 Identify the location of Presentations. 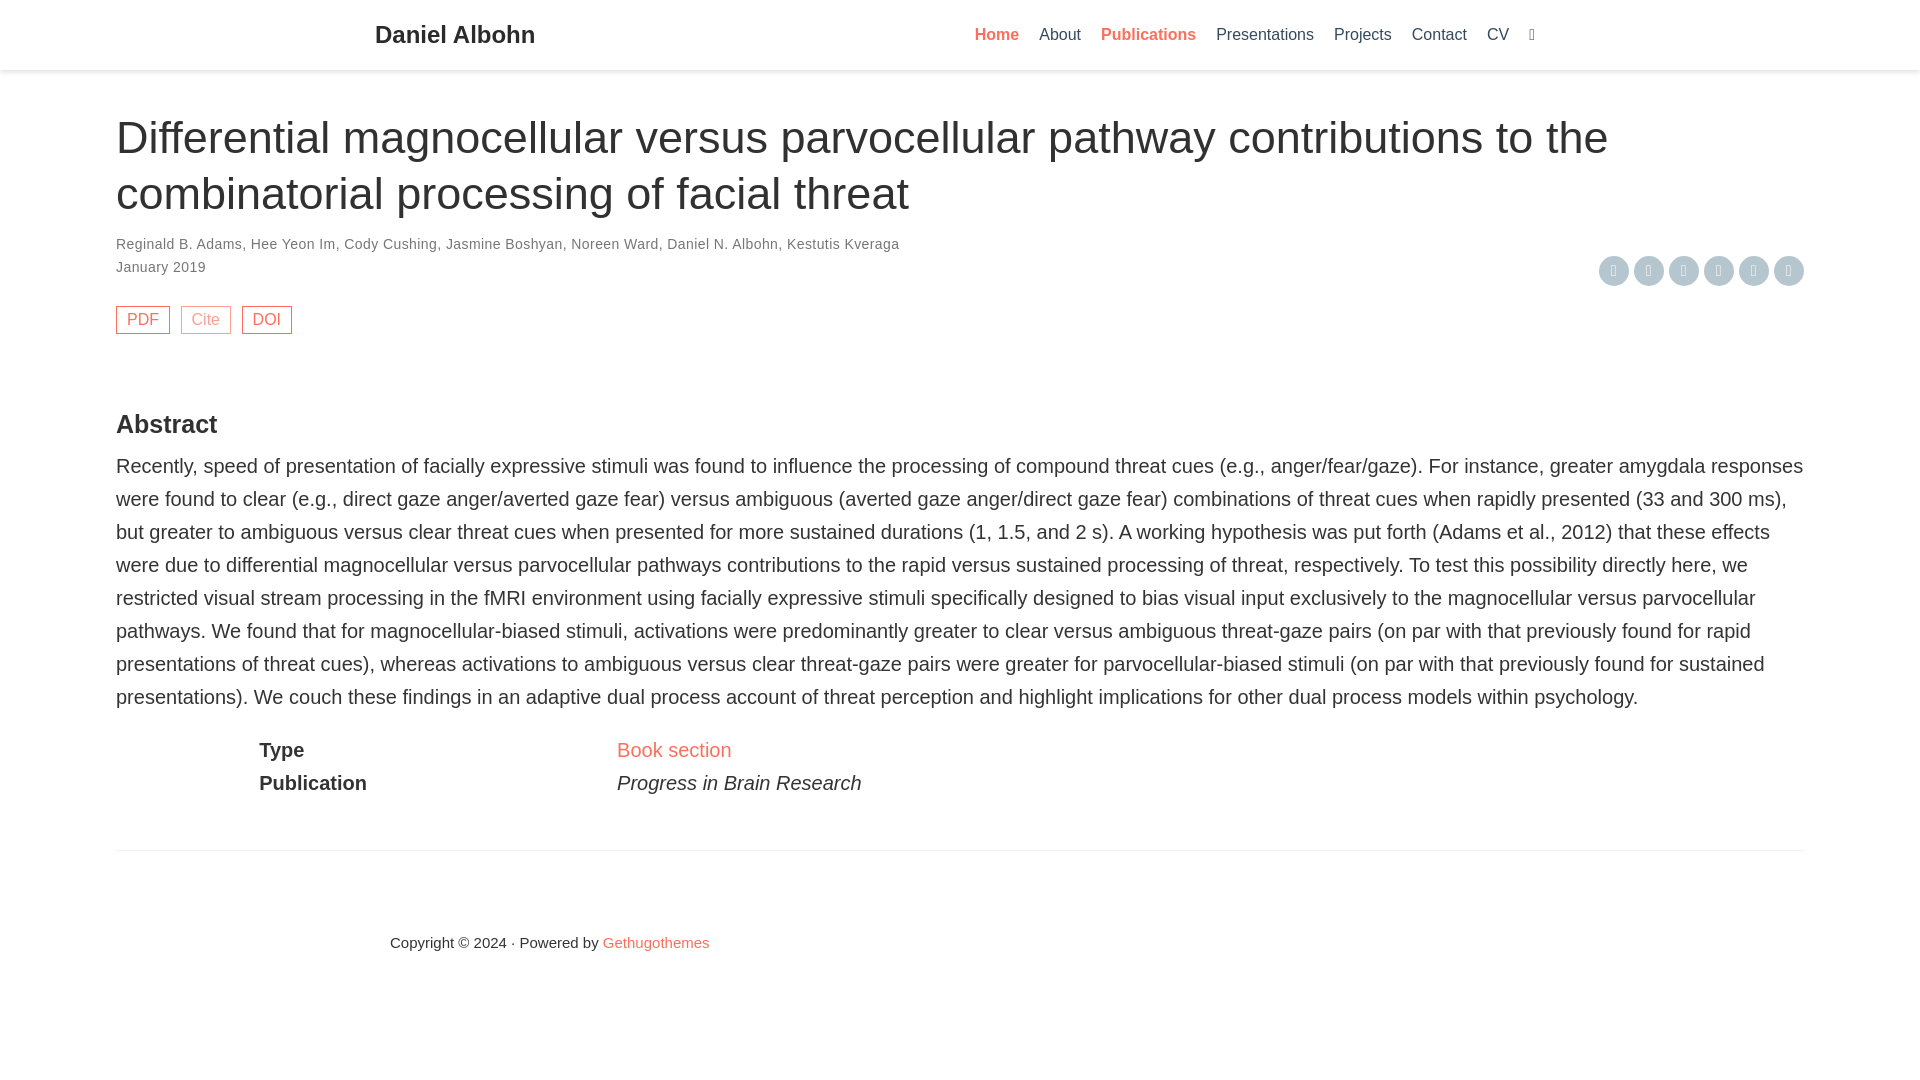
(1264, 35).